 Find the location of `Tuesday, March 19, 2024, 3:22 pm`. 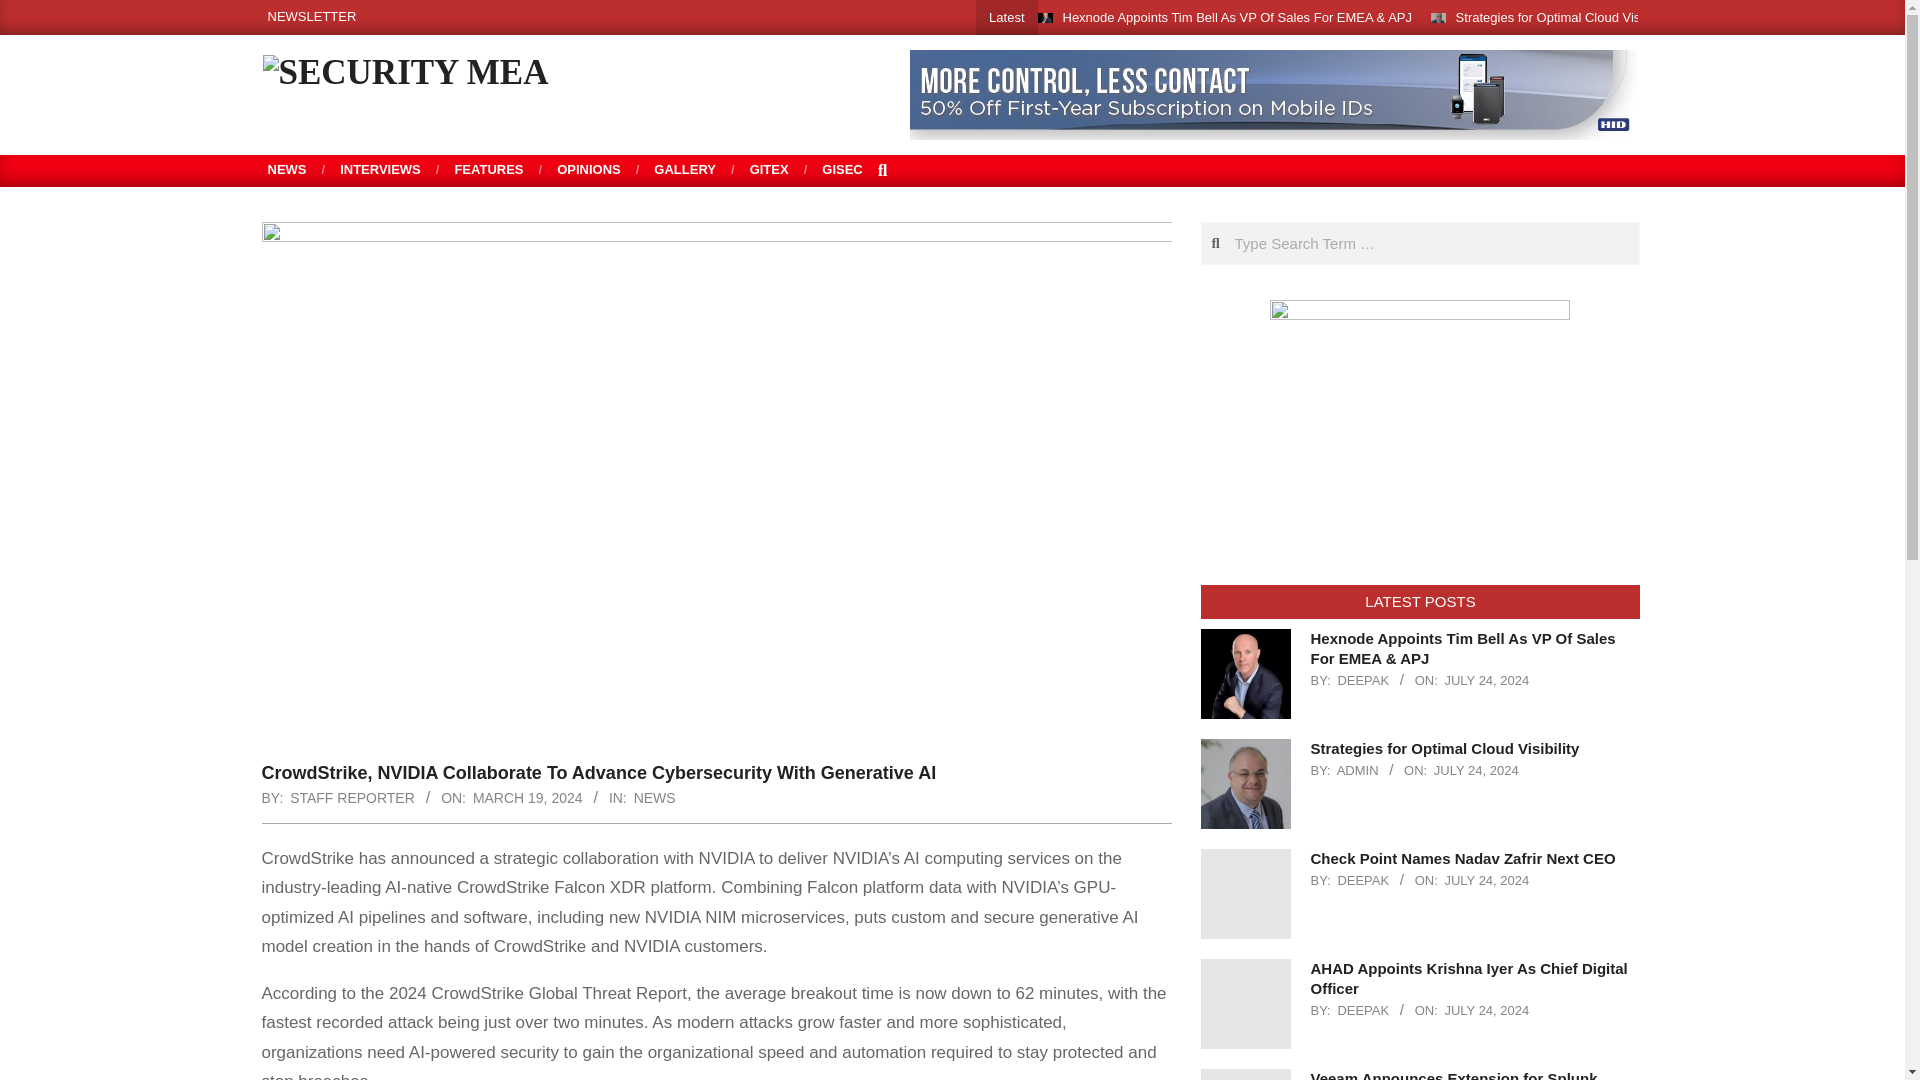

Tuesday, March 19, 2024, 3:22 pm is located at coordinates (528, 797).